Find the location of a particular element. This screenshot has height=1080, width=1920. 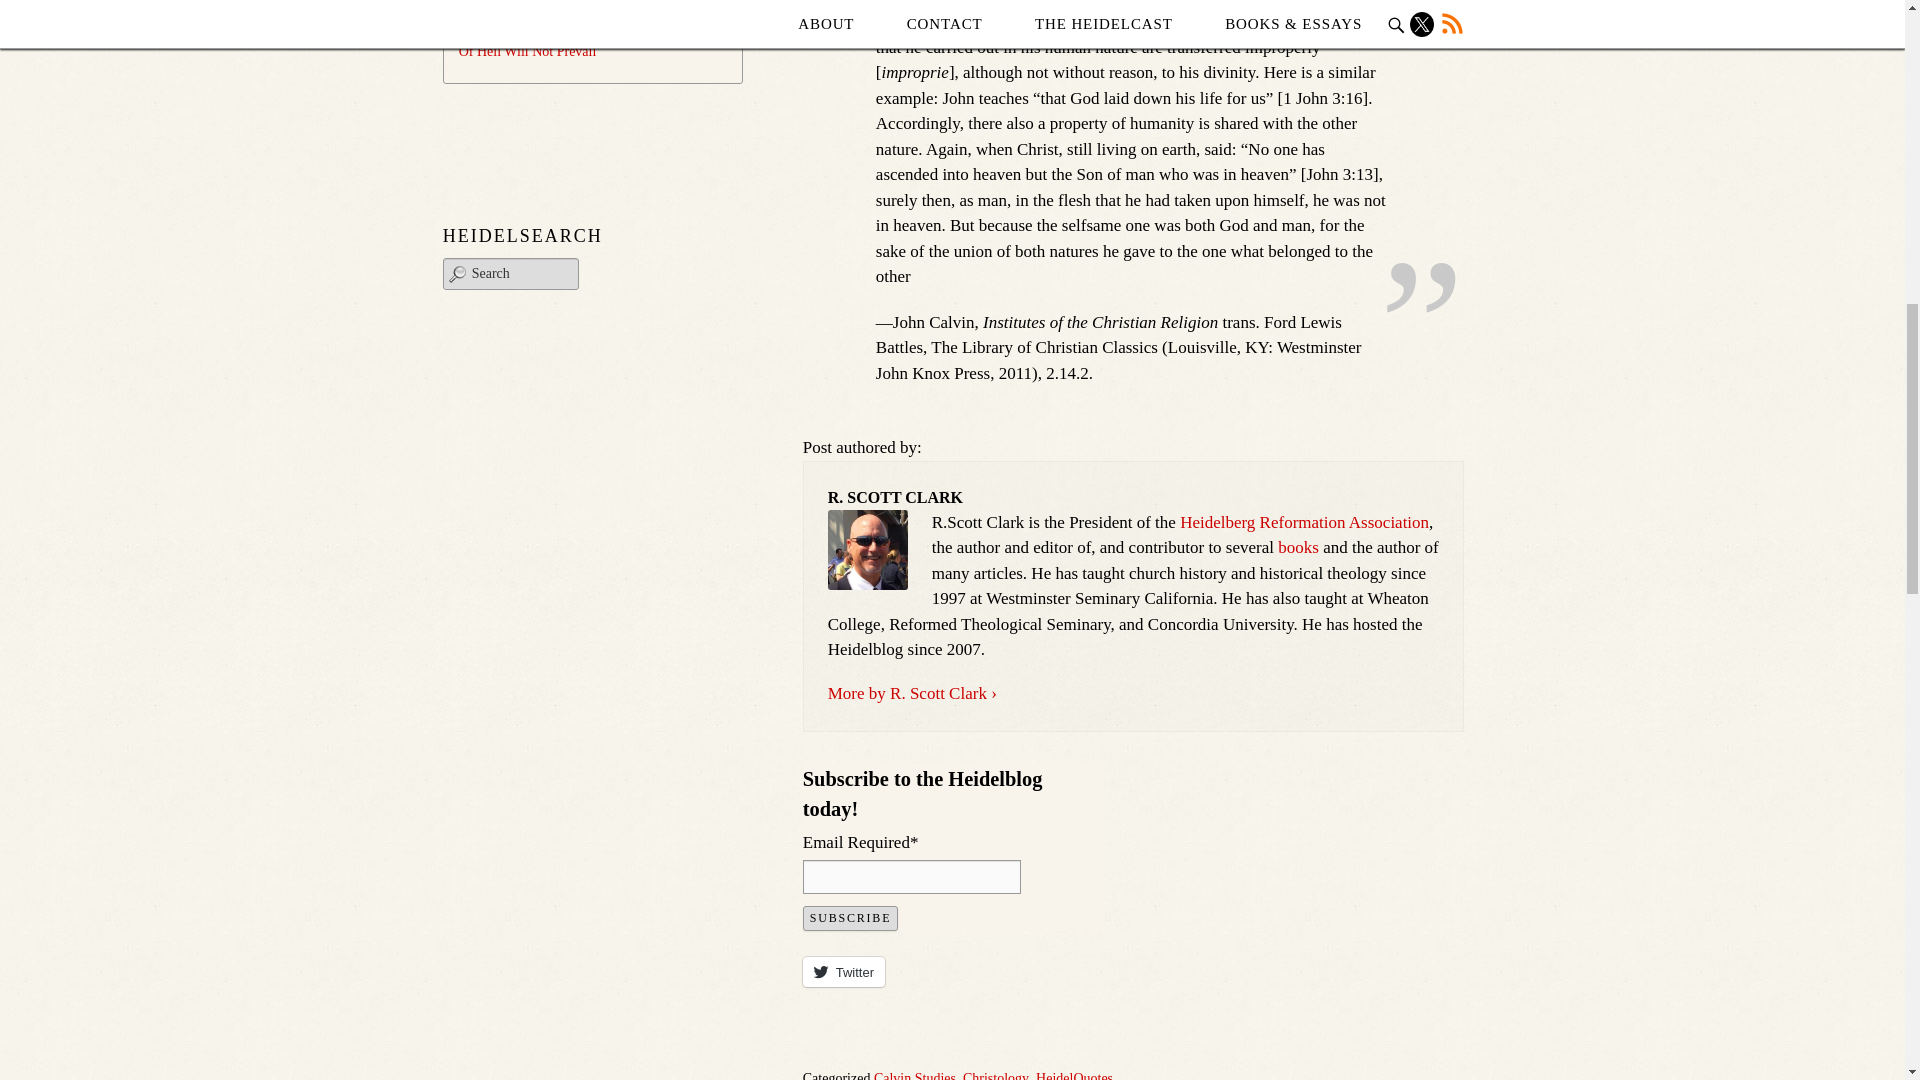

Click to share on Twitter is located at coordinates (844, 972).